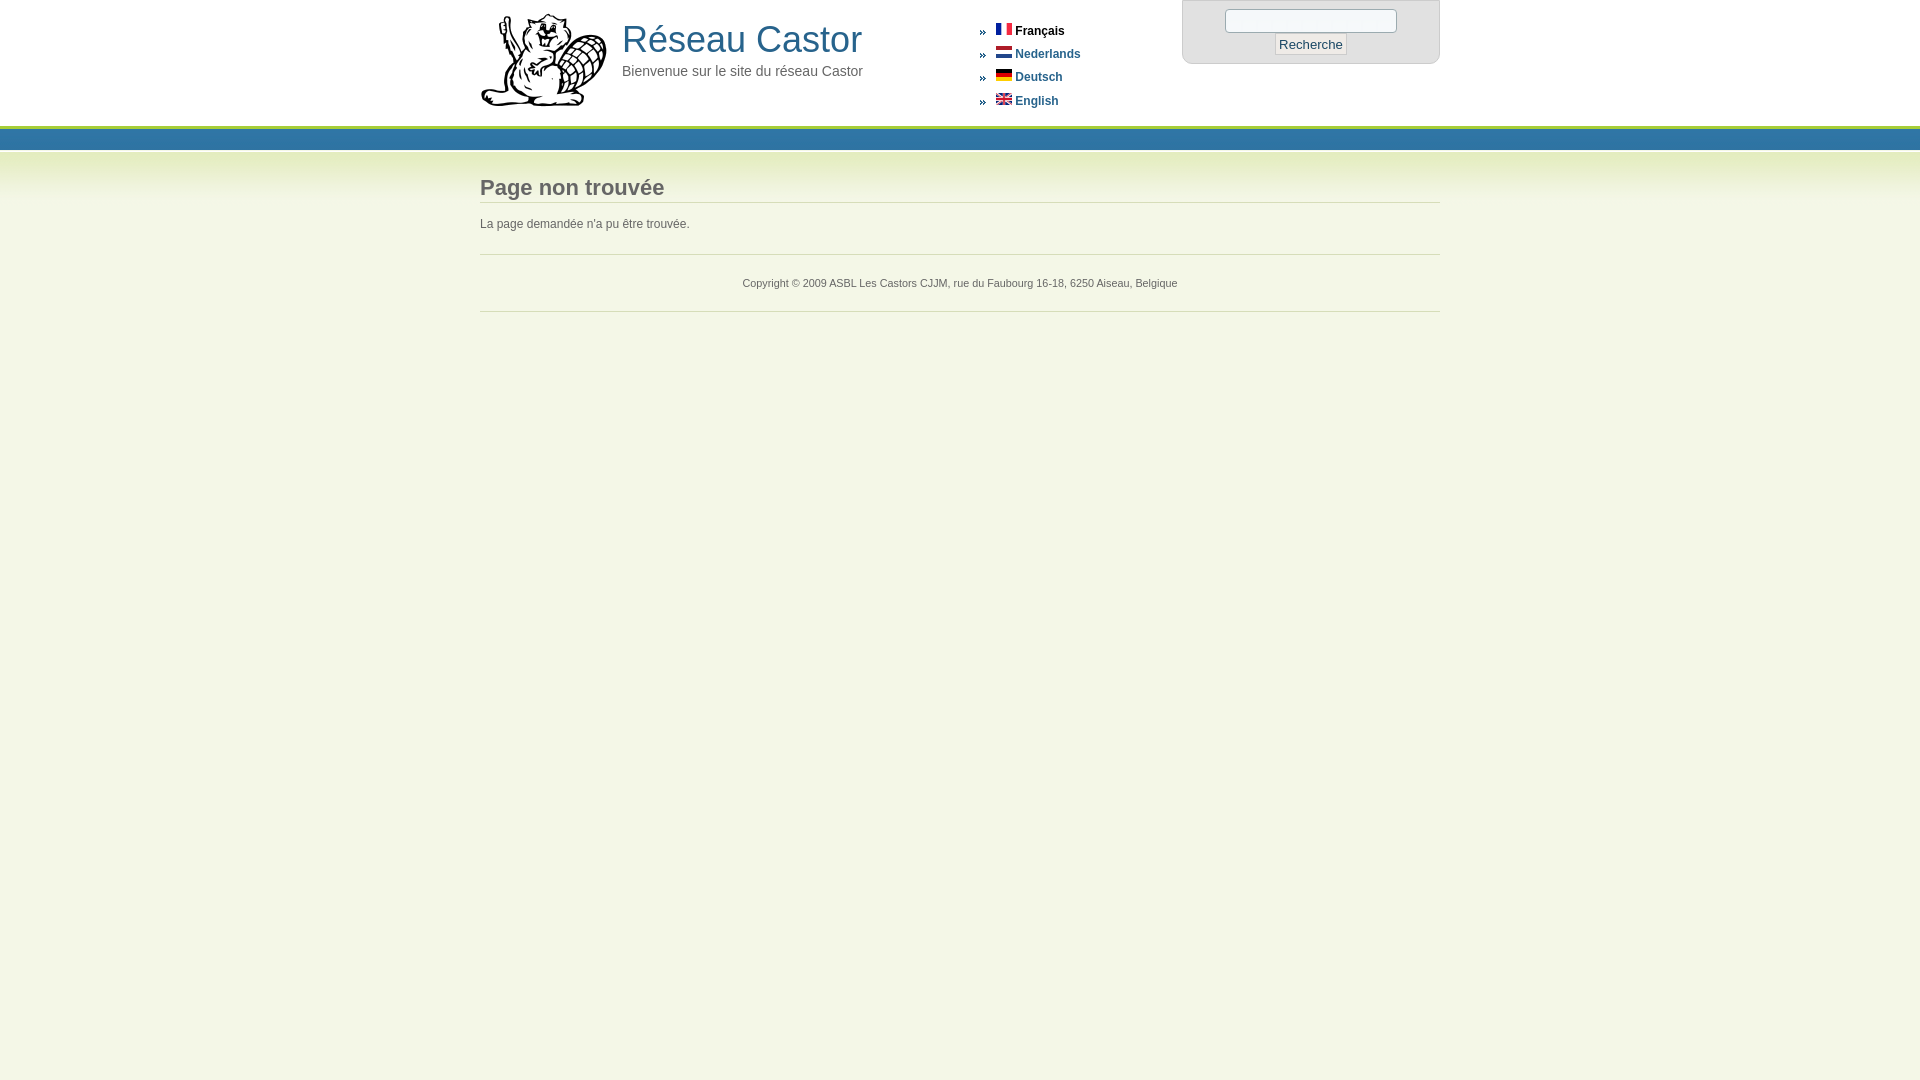 The height and width of the screenshot is (1080, 1920). I want to click on Nederlands, so click(1038, 54).